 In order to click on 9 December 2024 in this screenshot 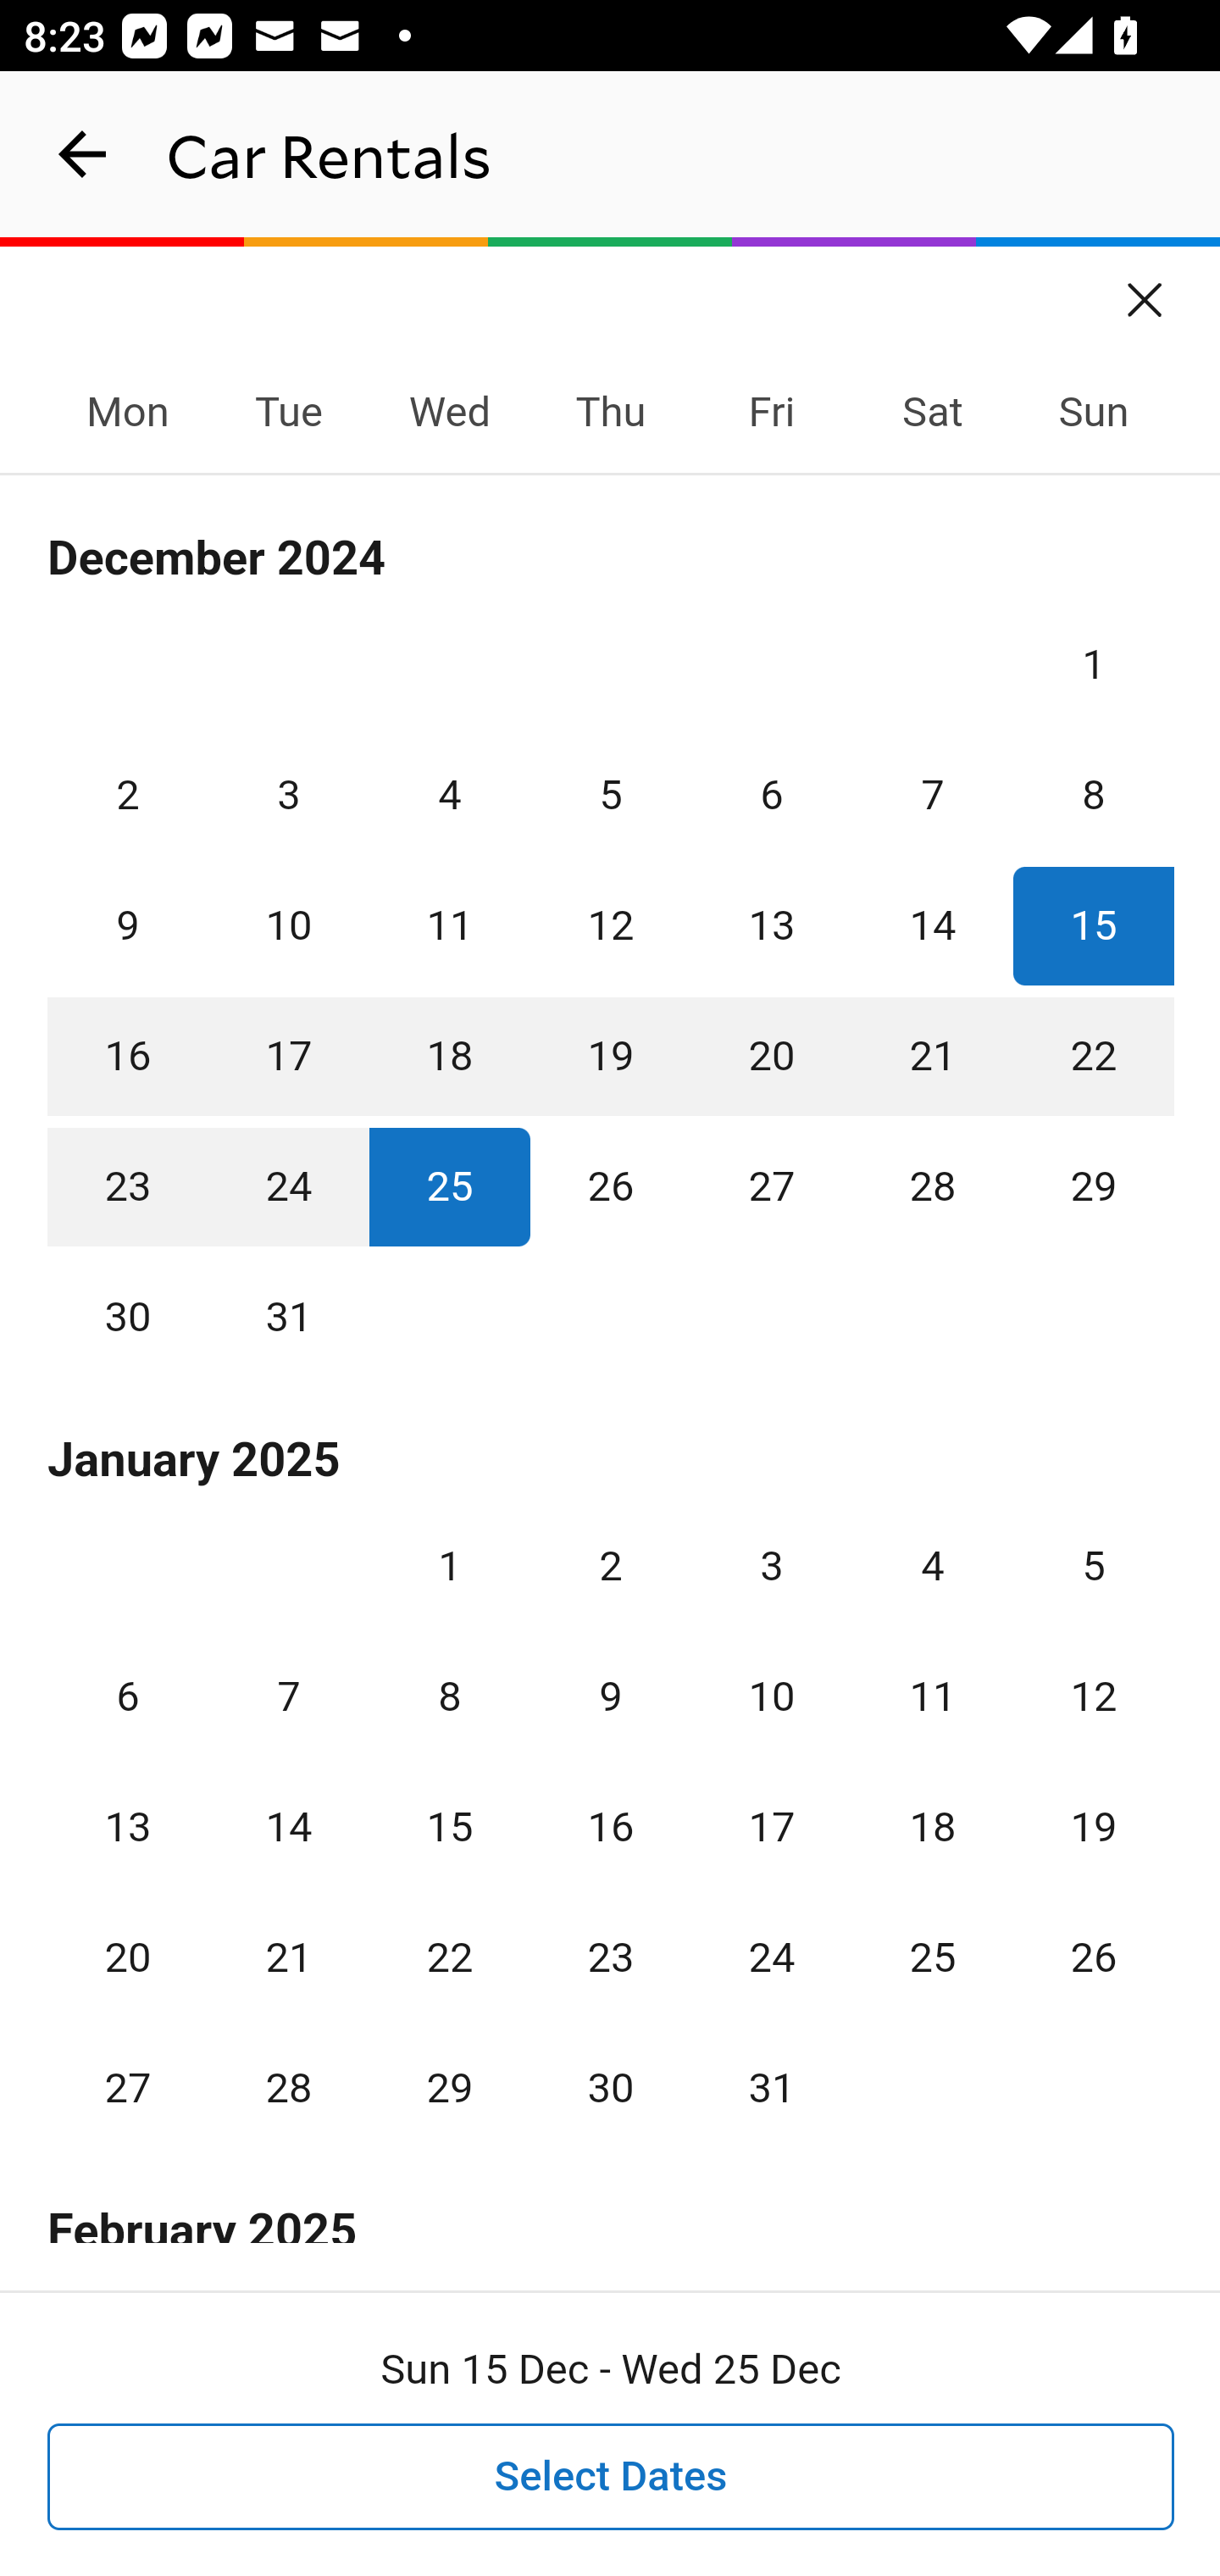, I will do `click(129, 925)`.